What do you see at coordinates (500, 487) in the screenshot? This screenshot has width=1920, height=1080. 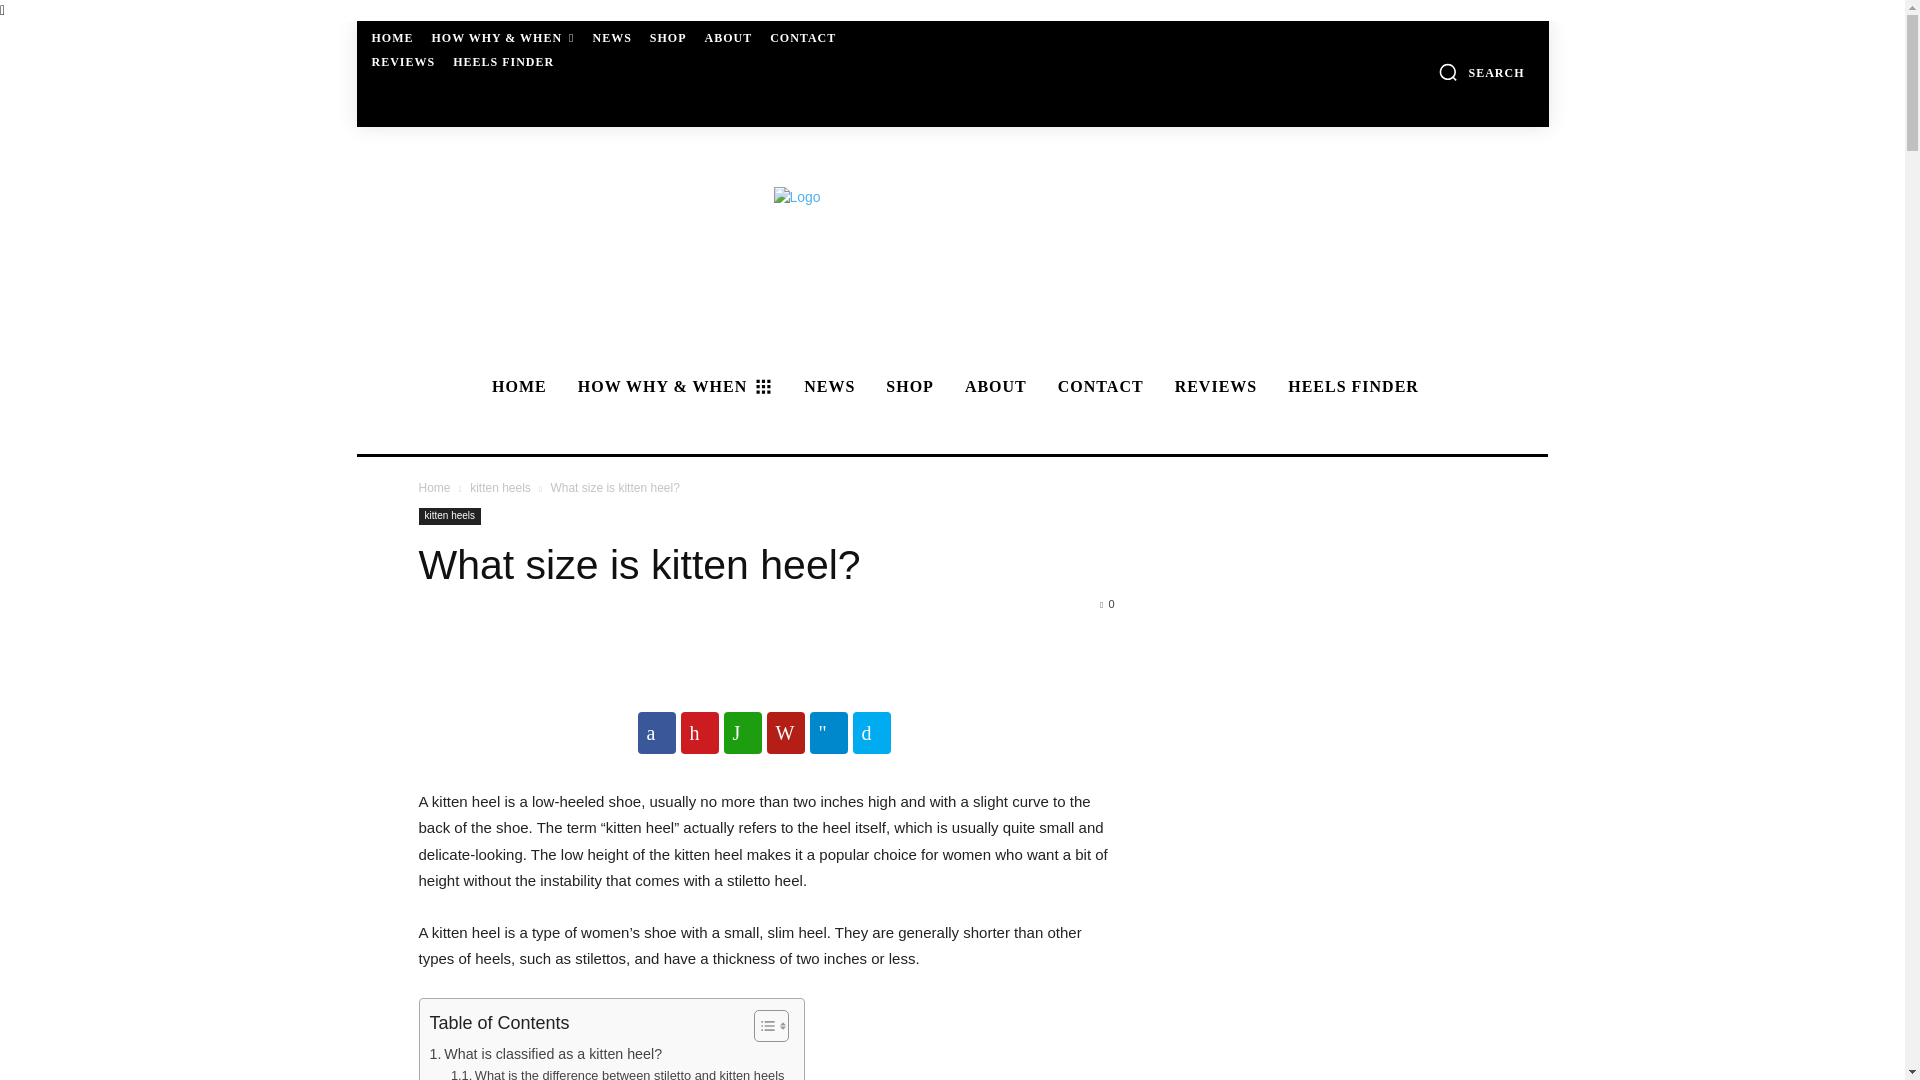 I see `View all posts in kitten heels` at bounding box center [500, 487].